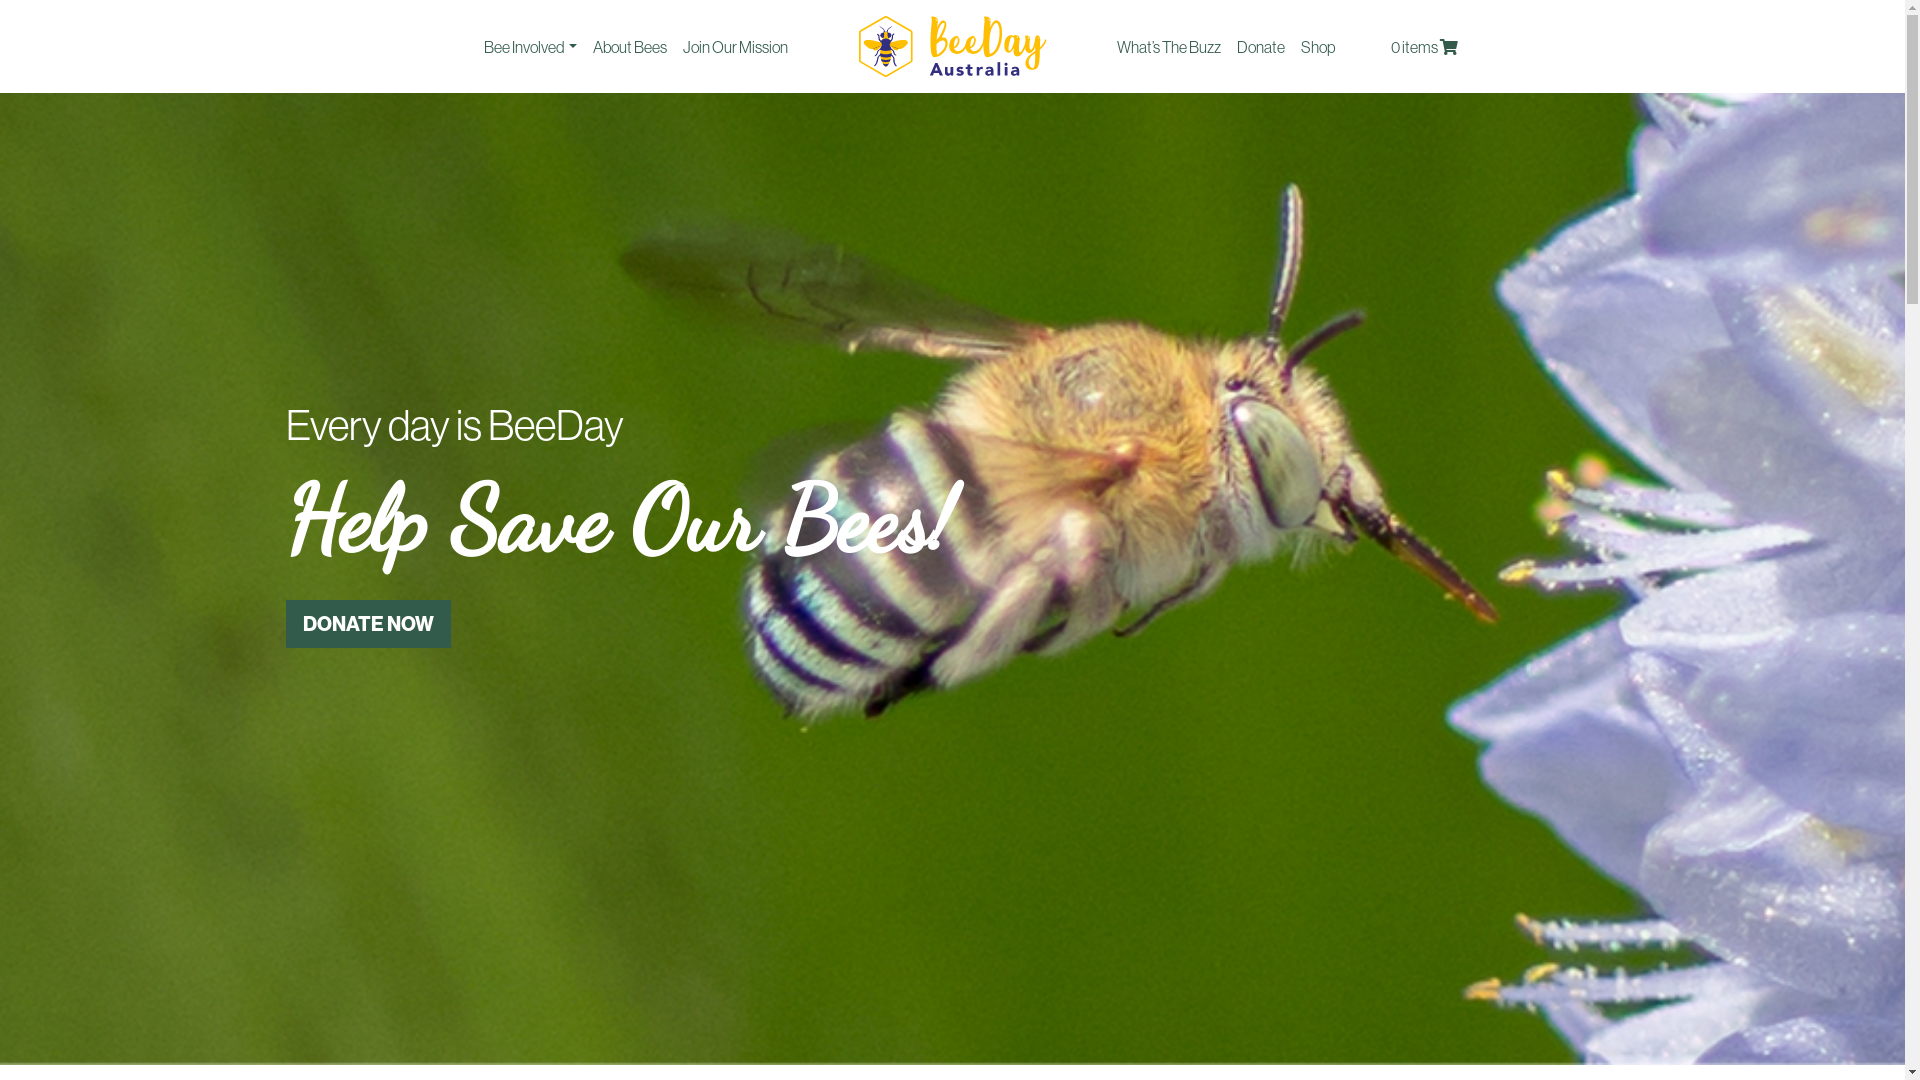 This screenshot has width=1920, height=1080. I want to click on About Bees, so click(630, 46).